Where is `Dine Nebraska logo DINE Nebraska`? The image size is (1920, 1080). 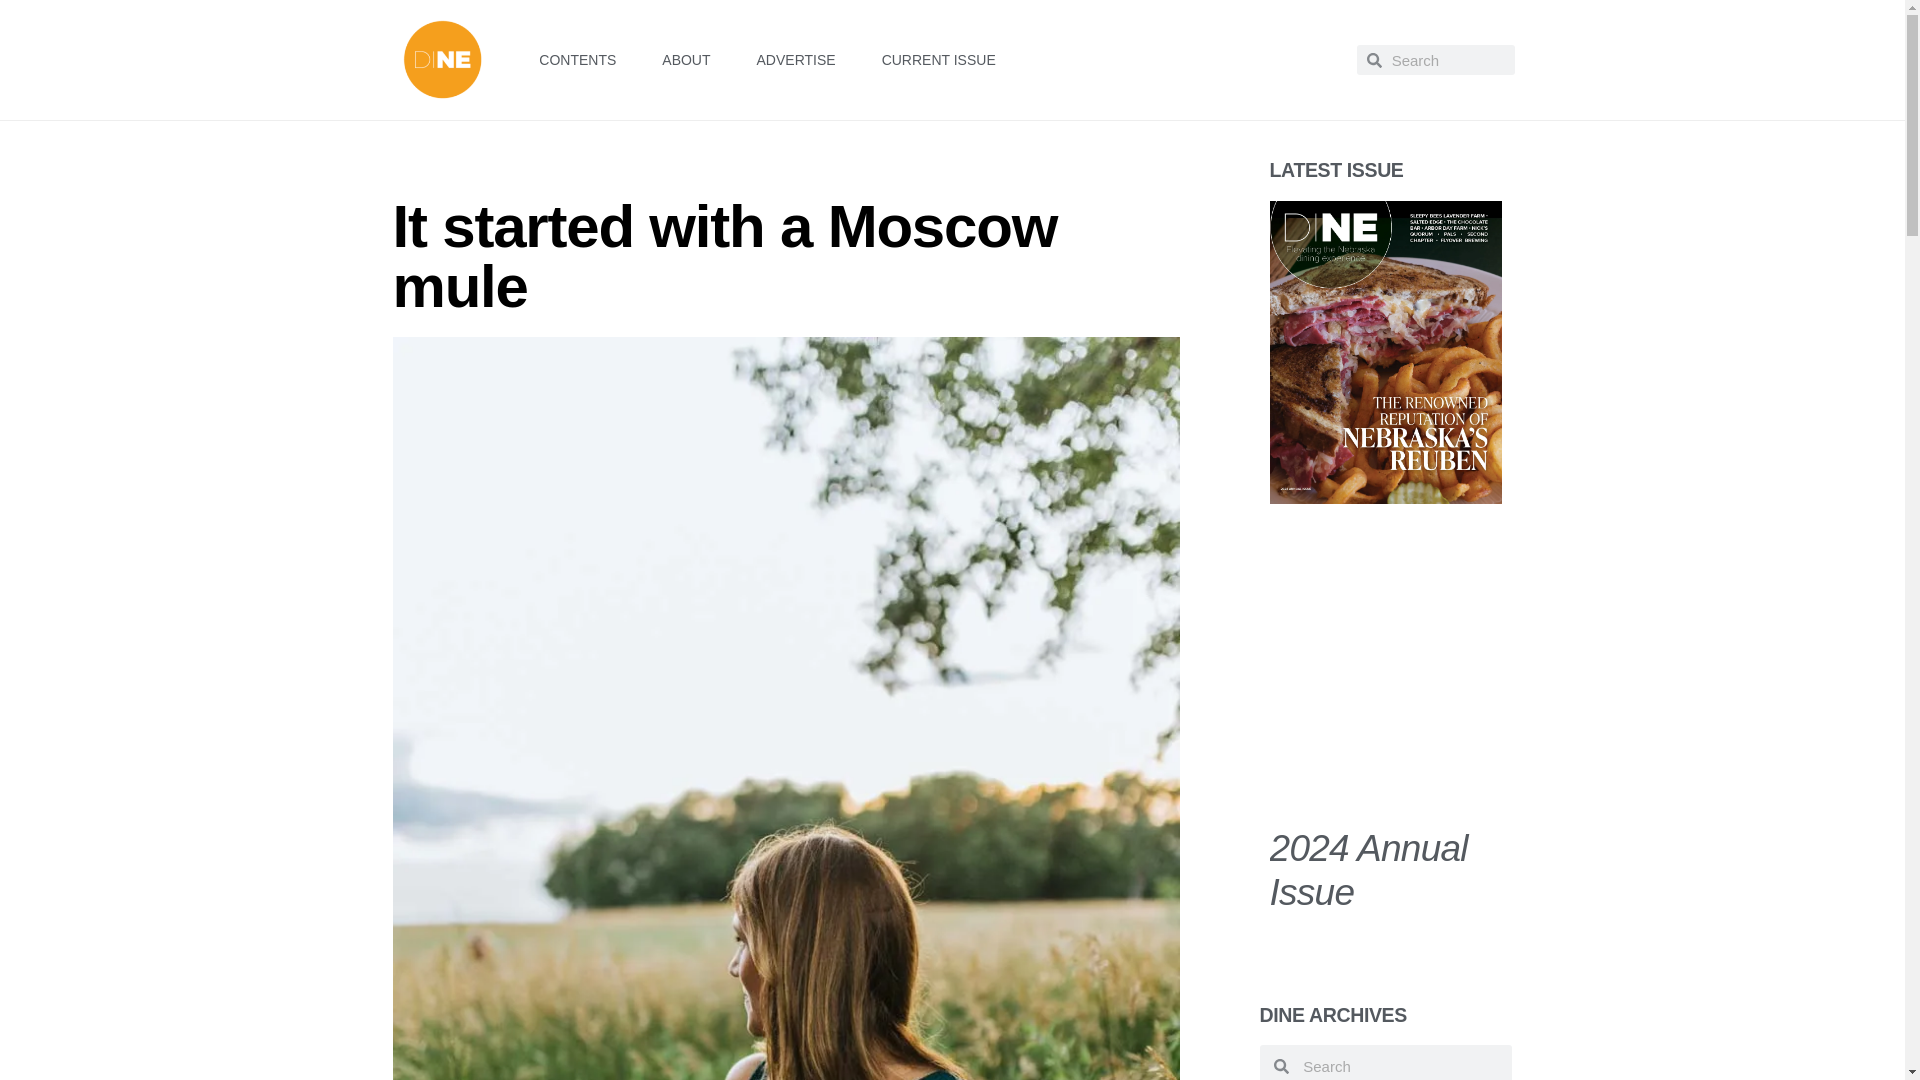 Dine Nebraska logo DINE Nebraska is located at coordinates (441, 60).